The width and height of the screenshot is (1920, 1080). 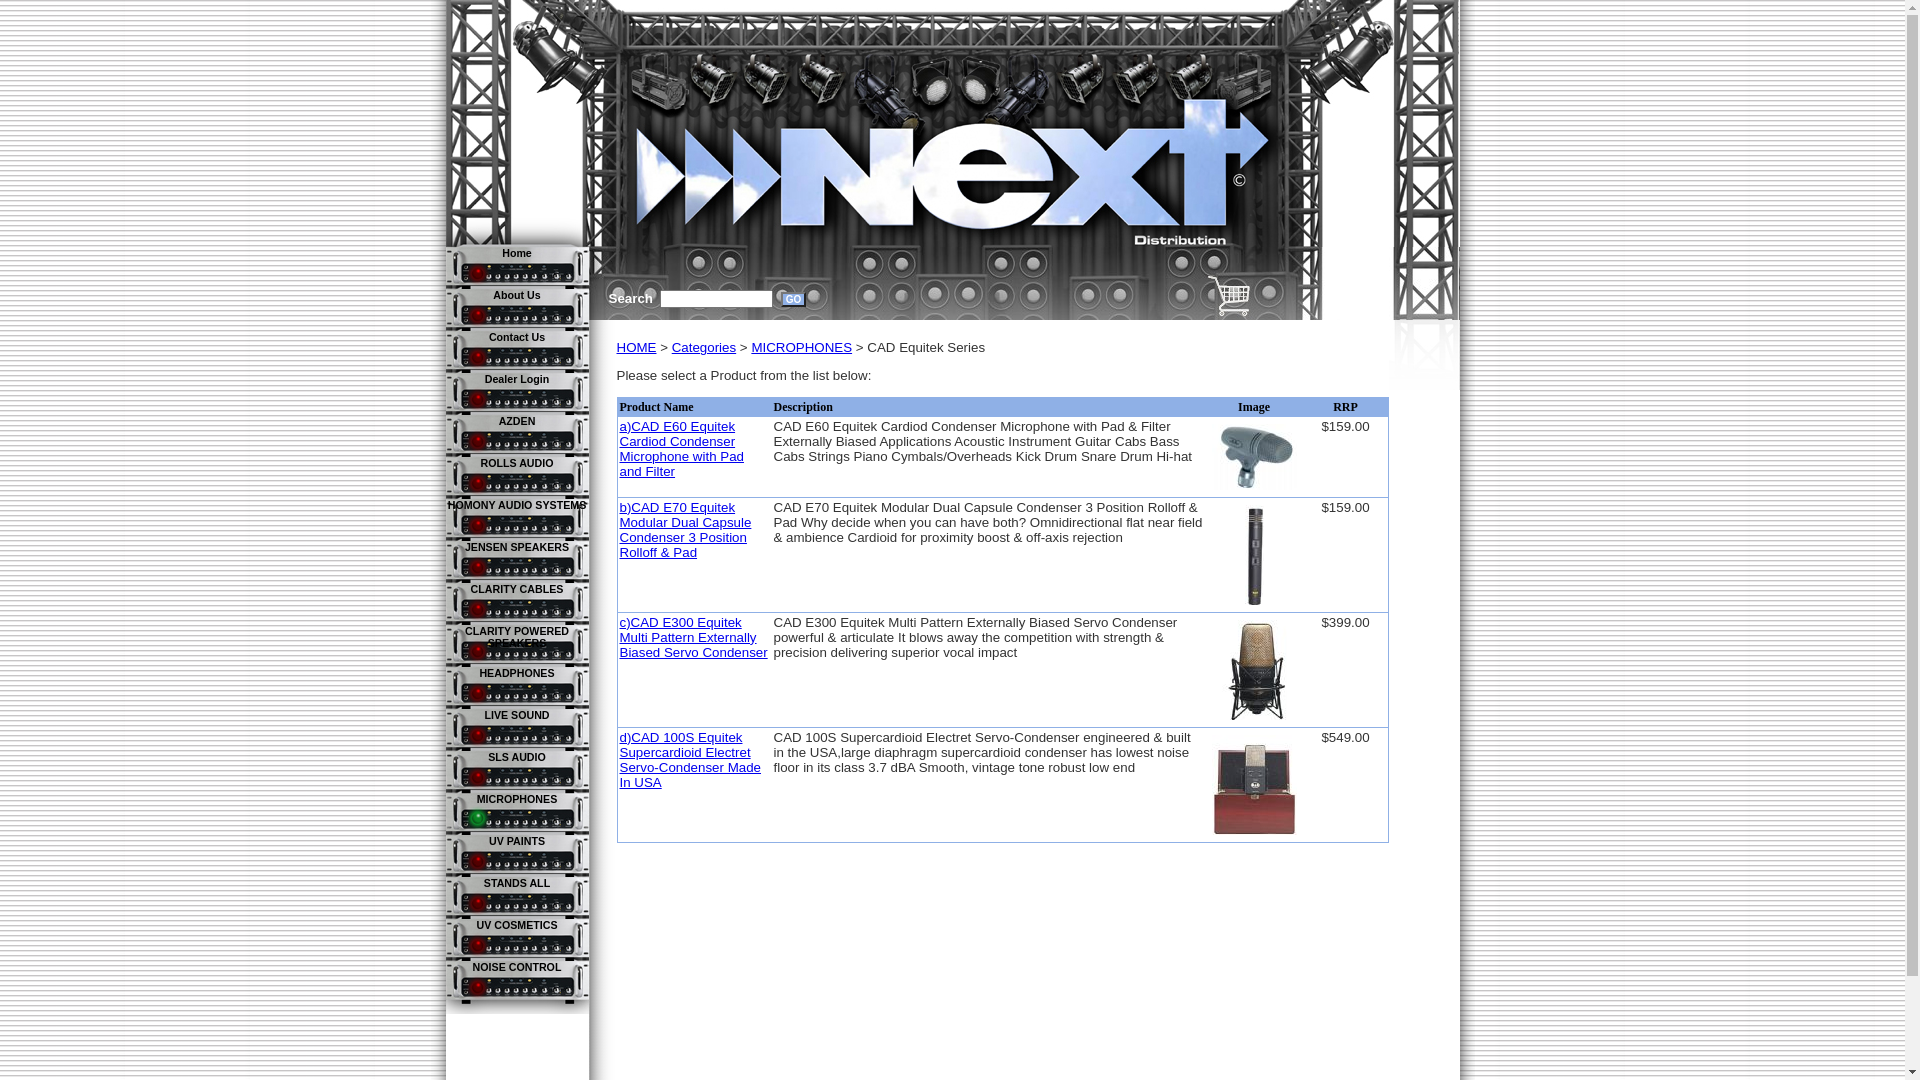 What do you see at coordinates (517, 337) in the screenshot?
I see `Contact Us` at bounding box center [517, 337].